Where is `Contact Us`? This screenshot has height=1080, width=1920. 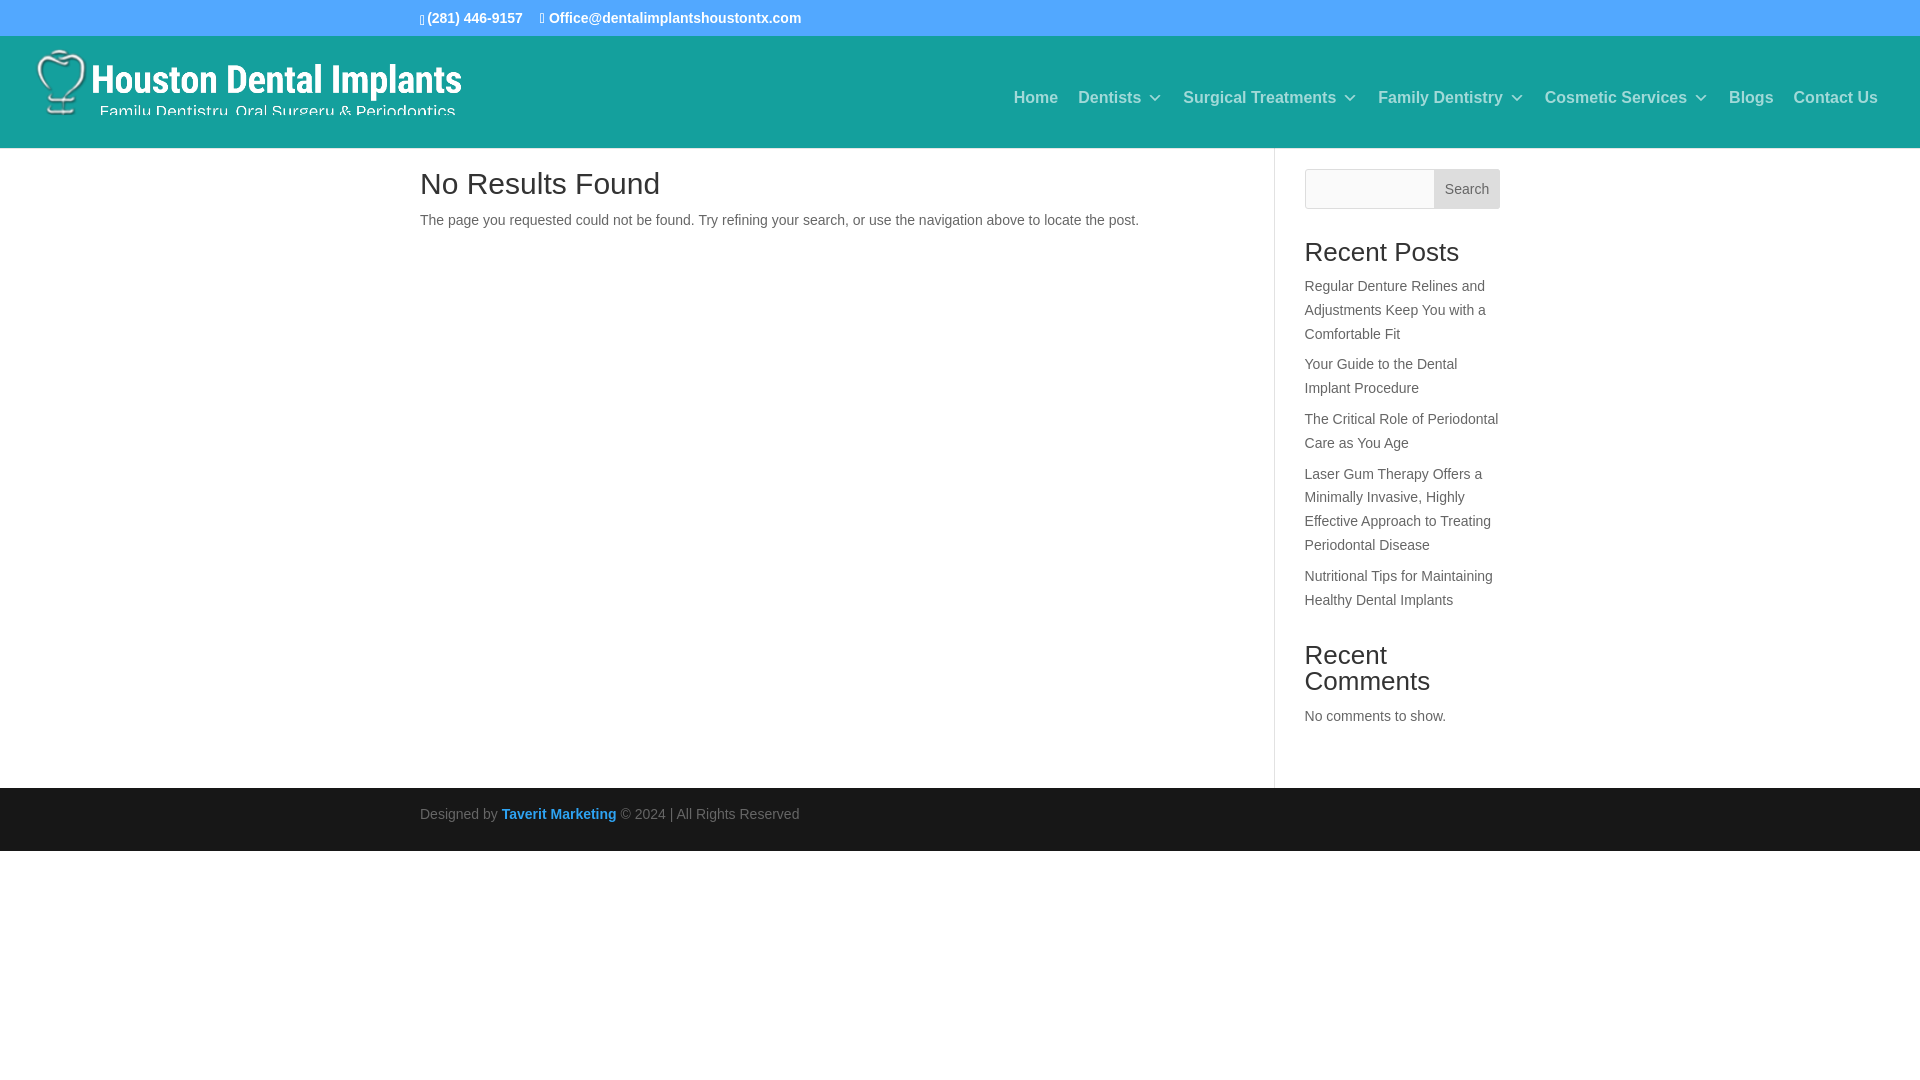 Contact Us is located at coordinates (1835, 97).